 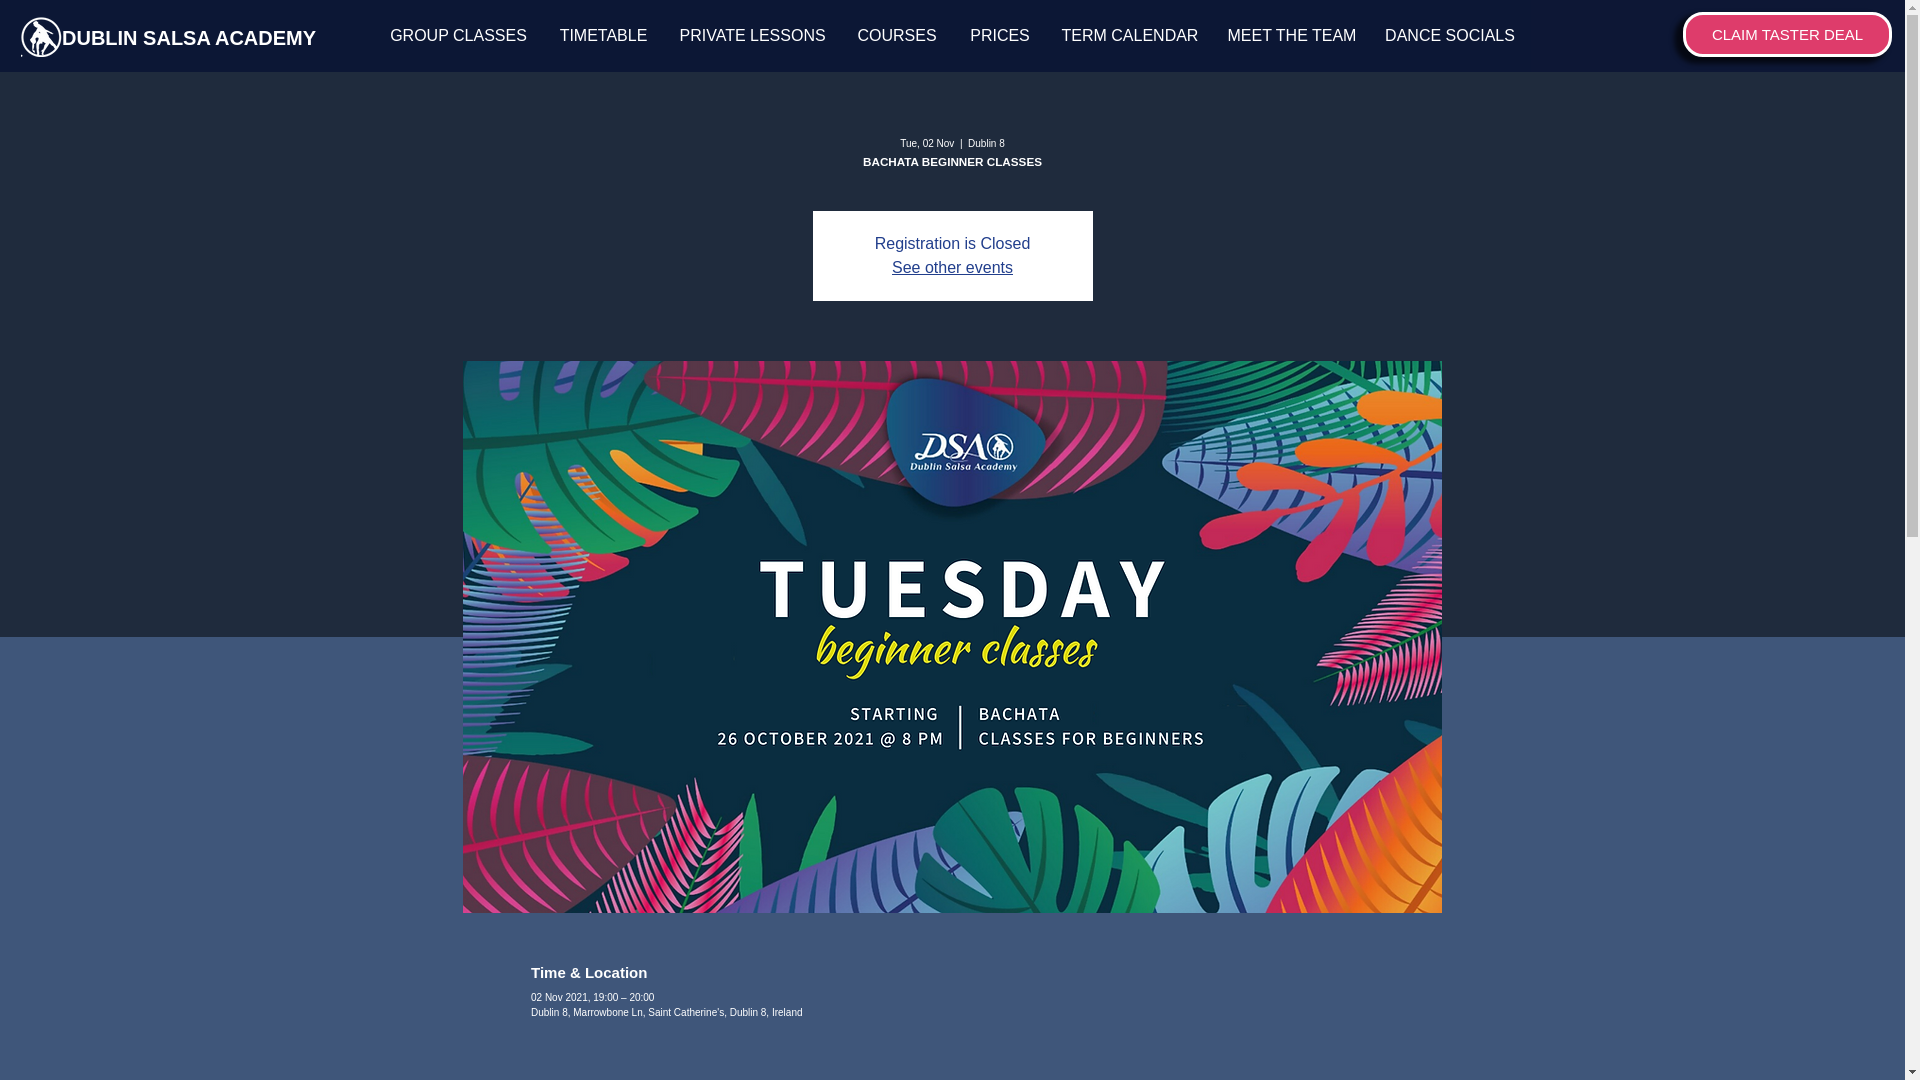 I want to click on PRIVATE LESSONS, so click(x=752, y=35).